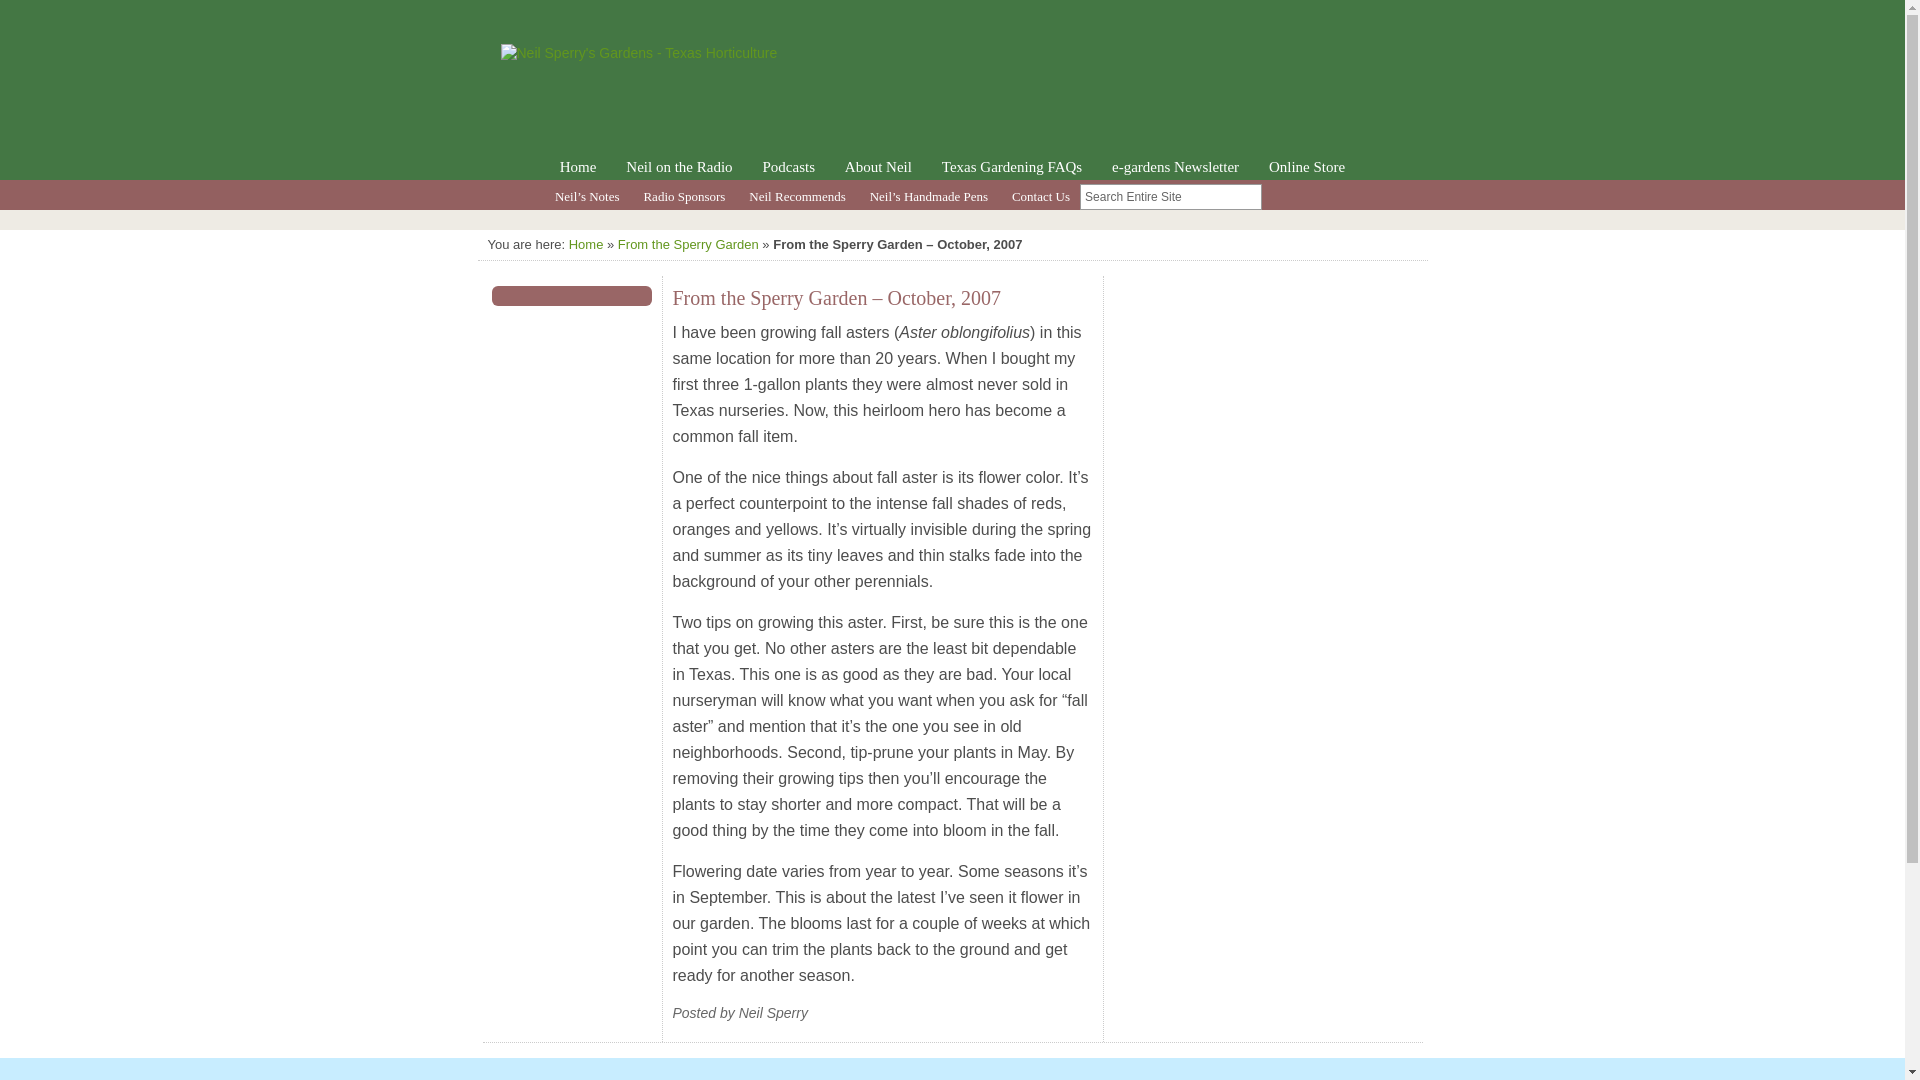  I want to click on Contact Us, so click(1040, 196).